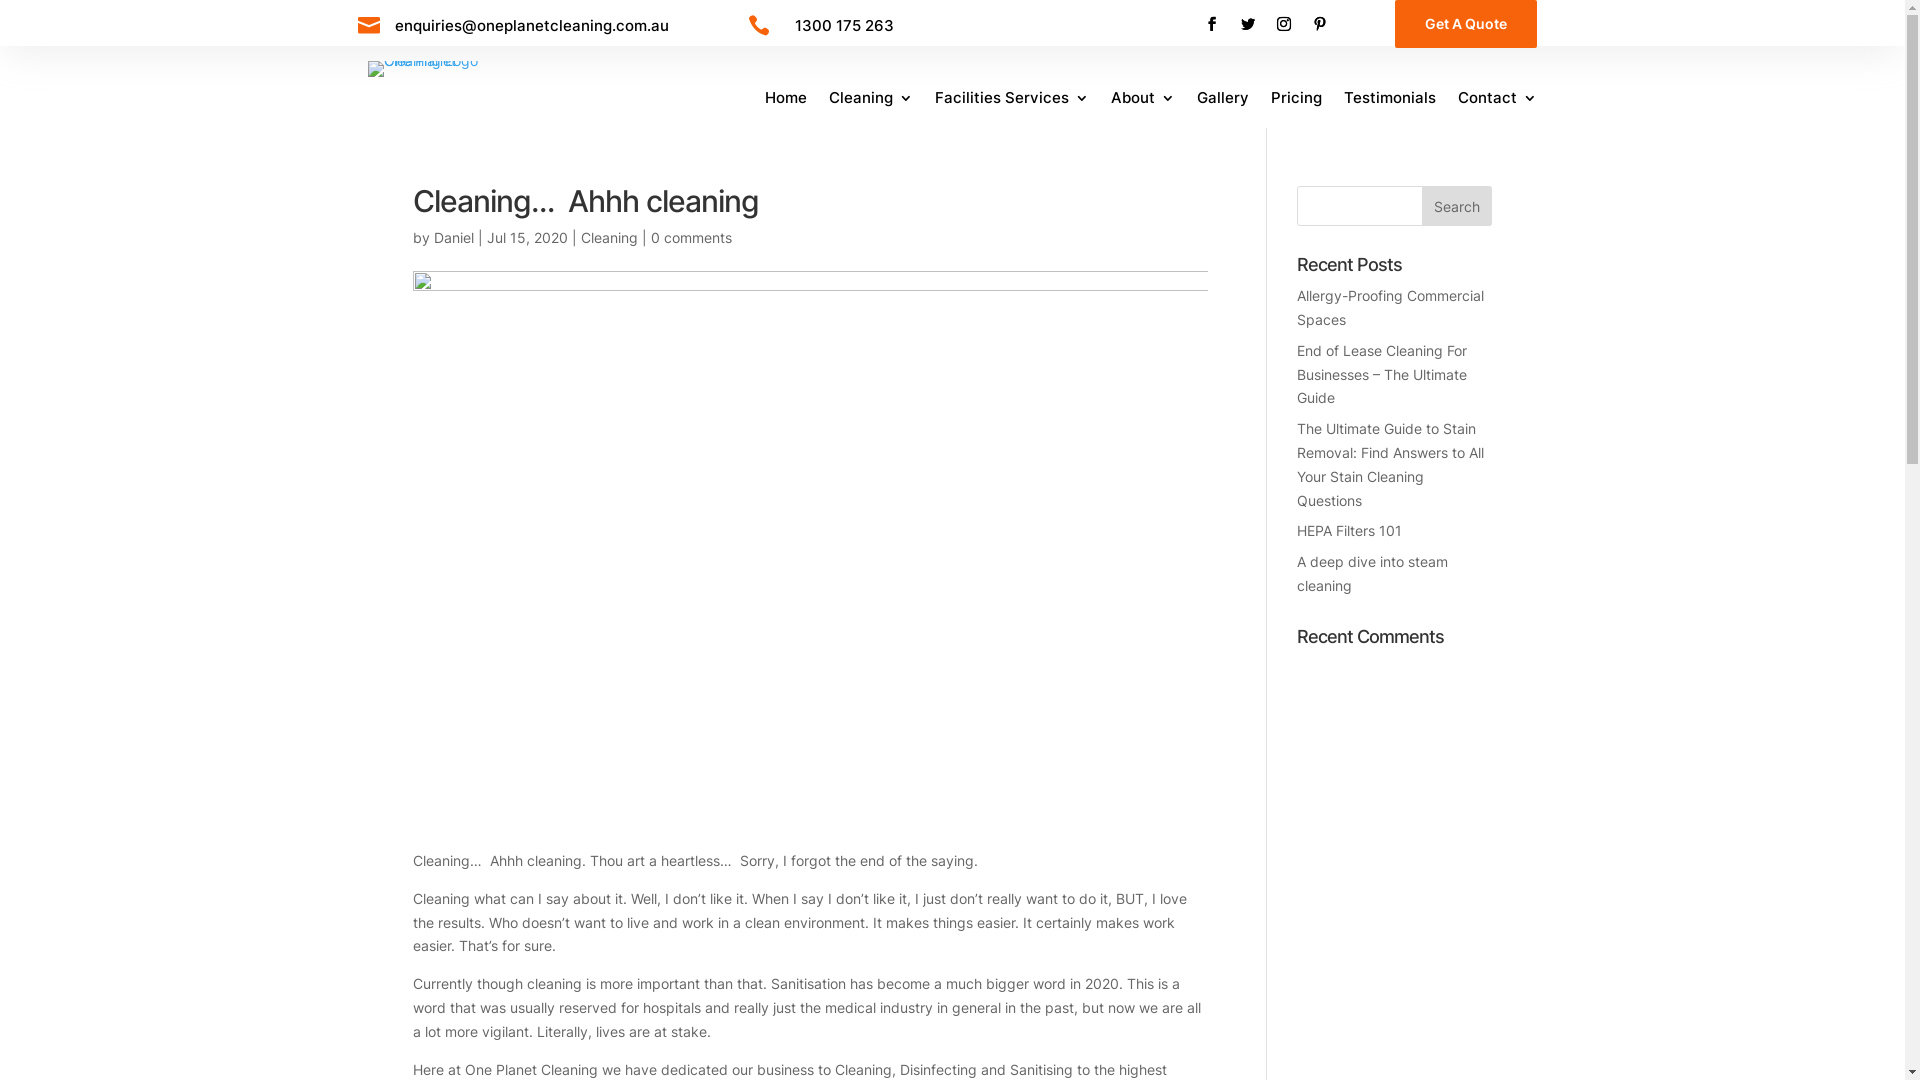 This screenshot has width=1920, height=1080. What do you see at coordinates (690, 238) in the screenshot?
I see `0 comments` at bounding box center [690, 238].